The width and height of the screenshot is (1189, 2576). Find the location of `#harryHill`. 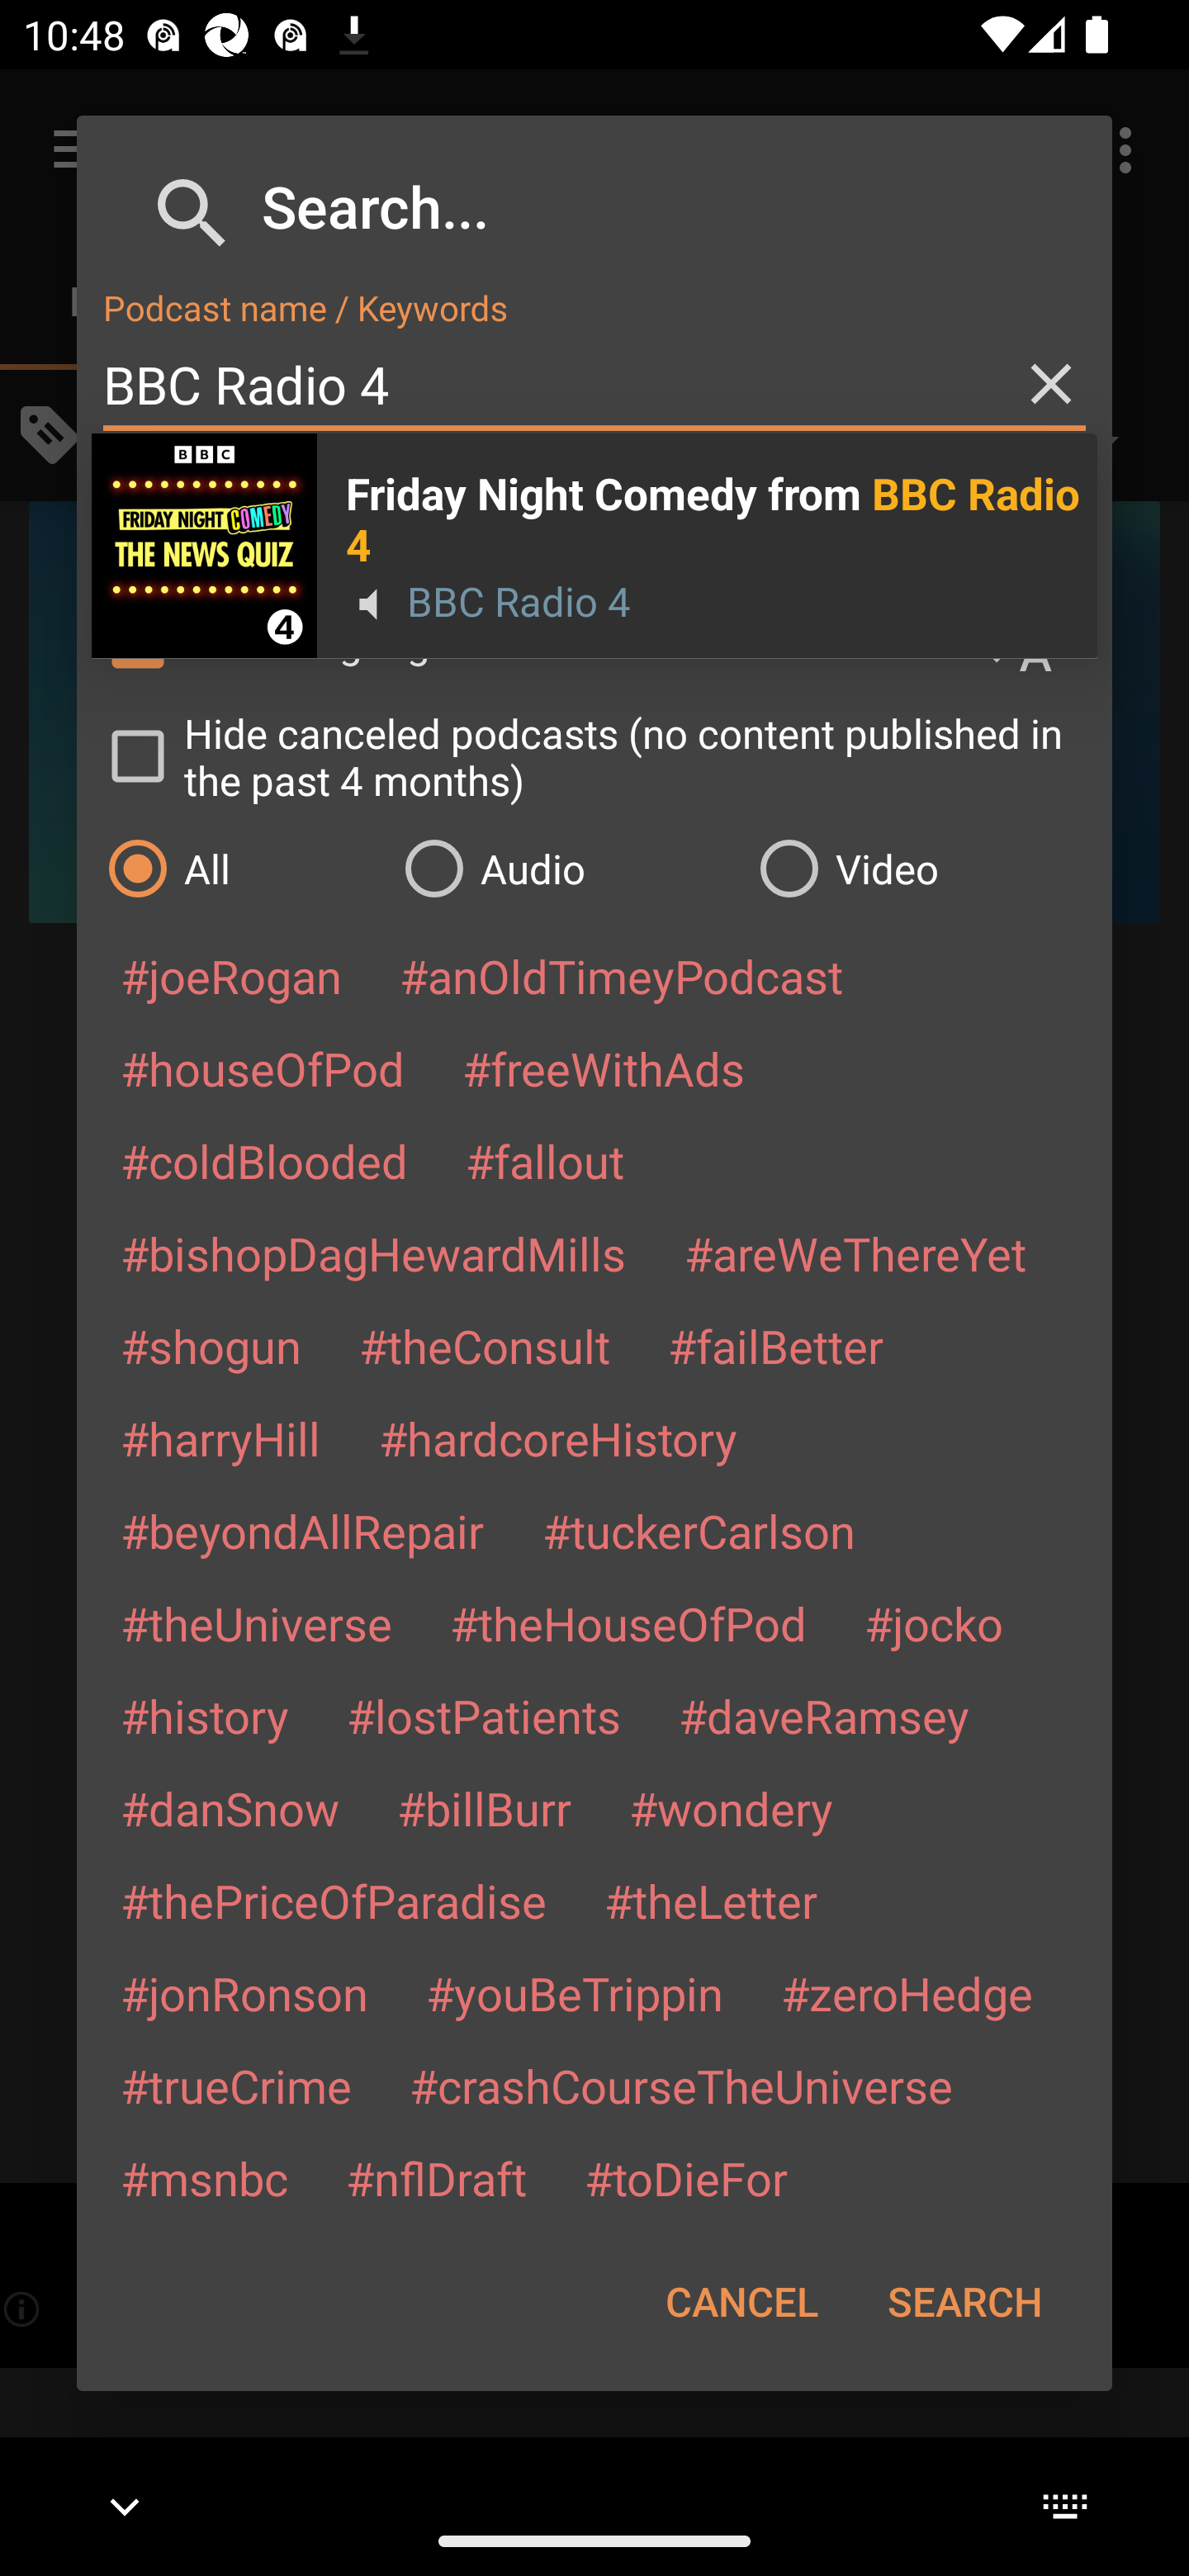

#harryHill is located at coordinates (220, 1438).